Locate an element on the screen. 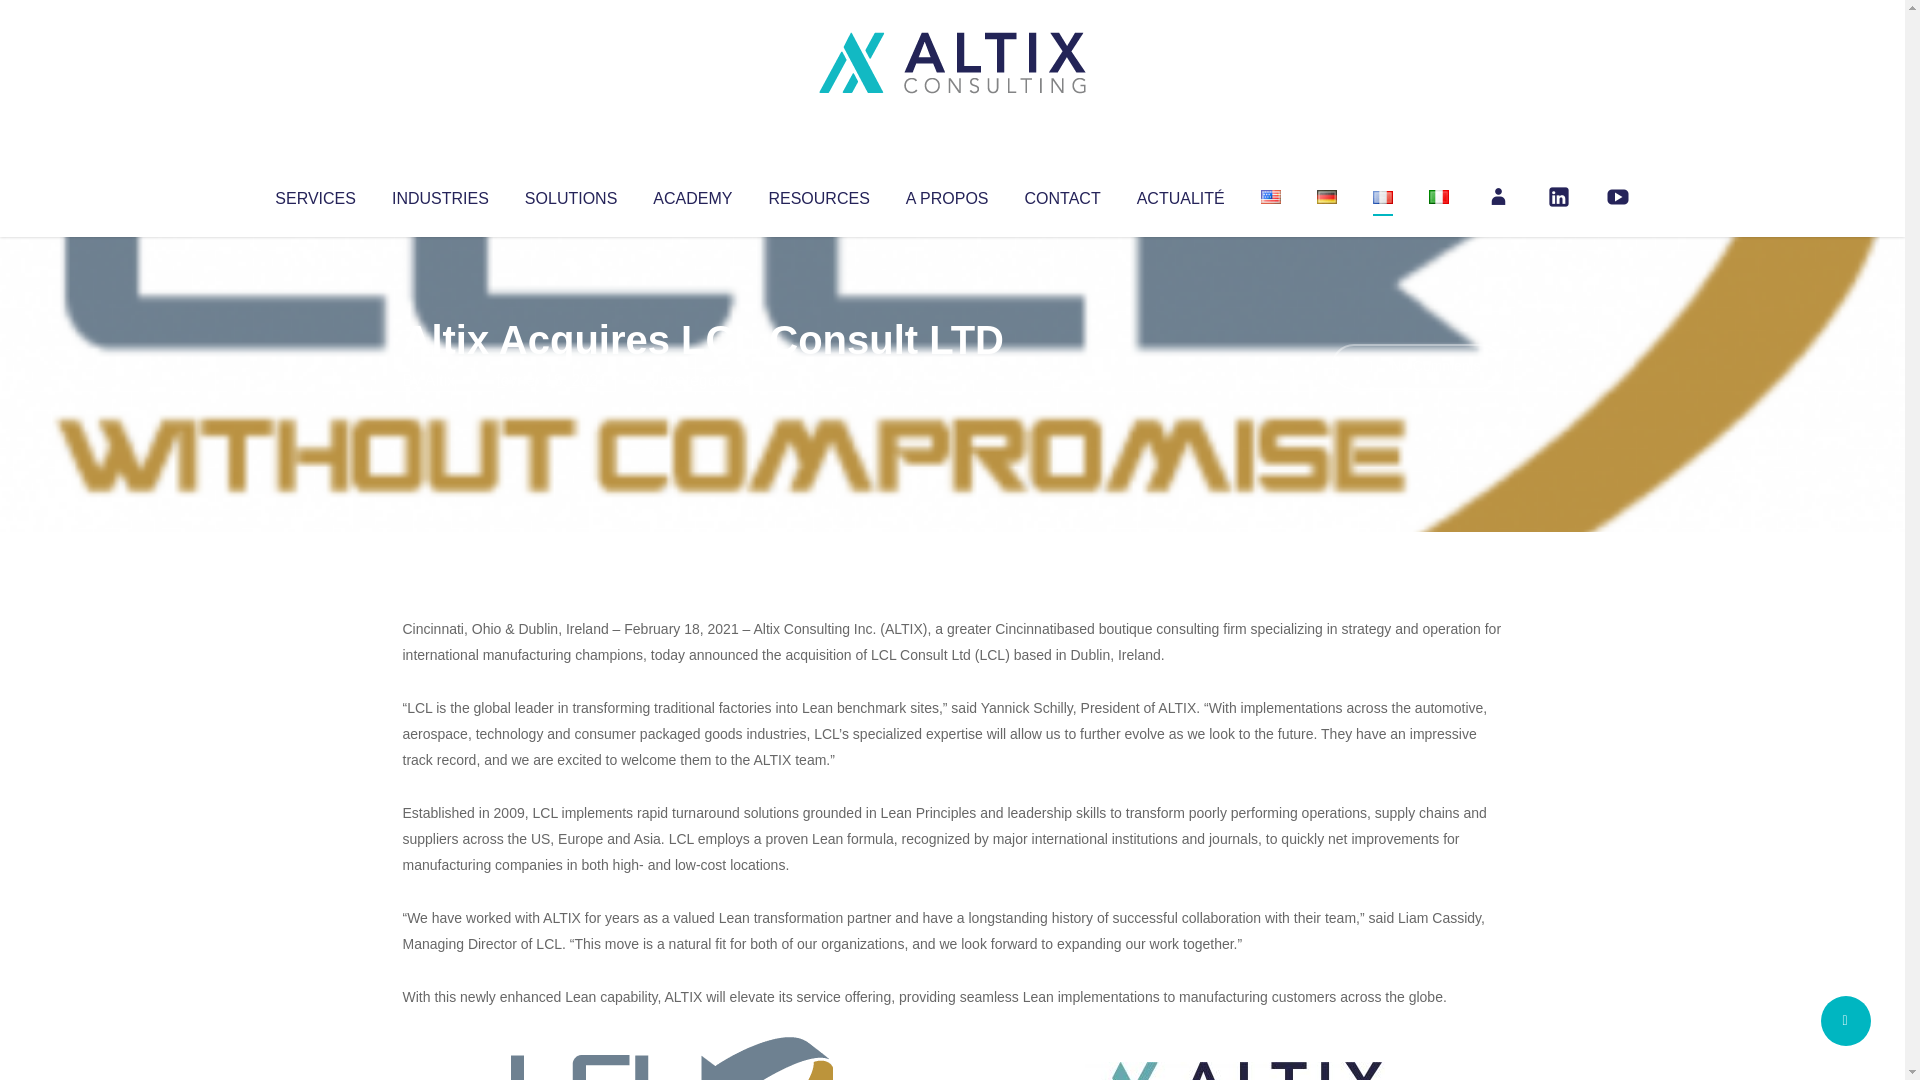 The height and width of the screenshot is (1080, 1920). SOLUTIONS is located at coordinates (570, 194).